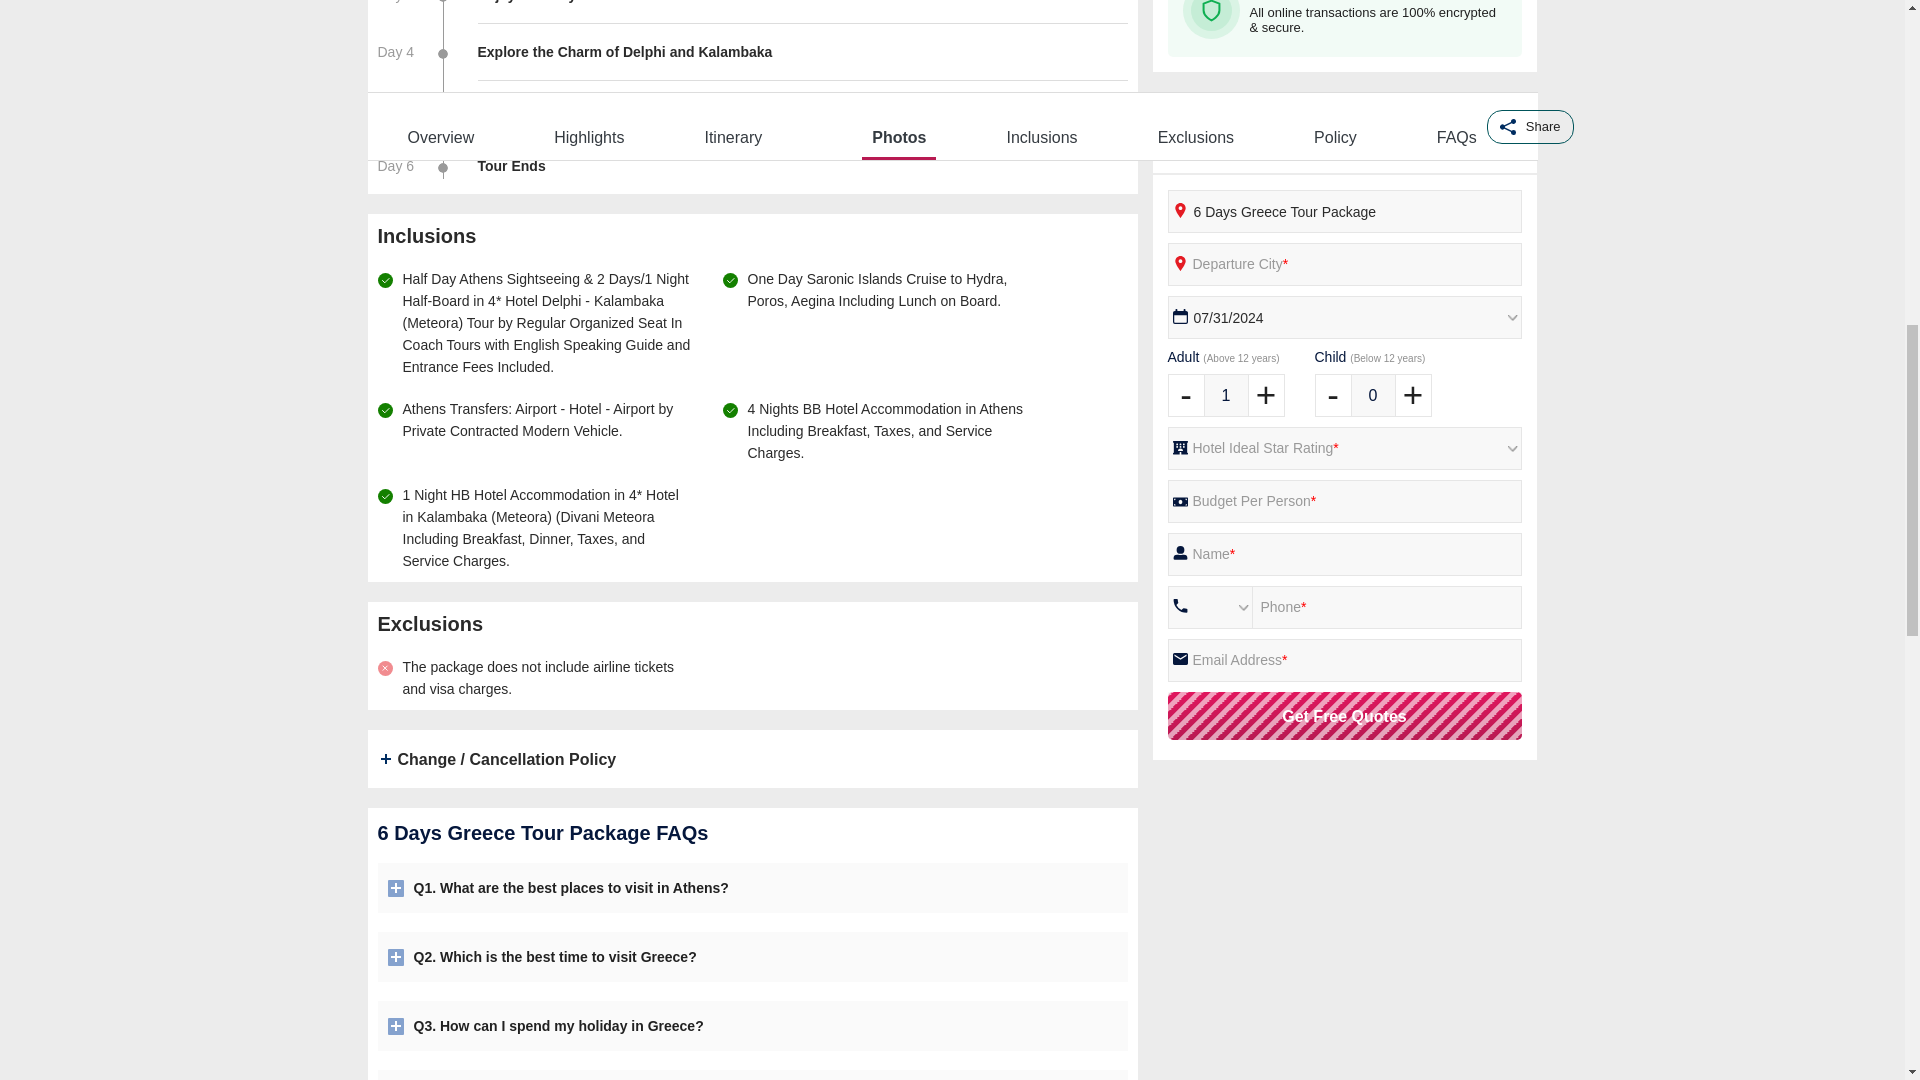 The height and width of the screenshot is (1080, 1920). What do you see at coordinates (1344, 212) in the screenshot?
I see `6 Days Greece Tour Package` at bounding box center [1344, 212].